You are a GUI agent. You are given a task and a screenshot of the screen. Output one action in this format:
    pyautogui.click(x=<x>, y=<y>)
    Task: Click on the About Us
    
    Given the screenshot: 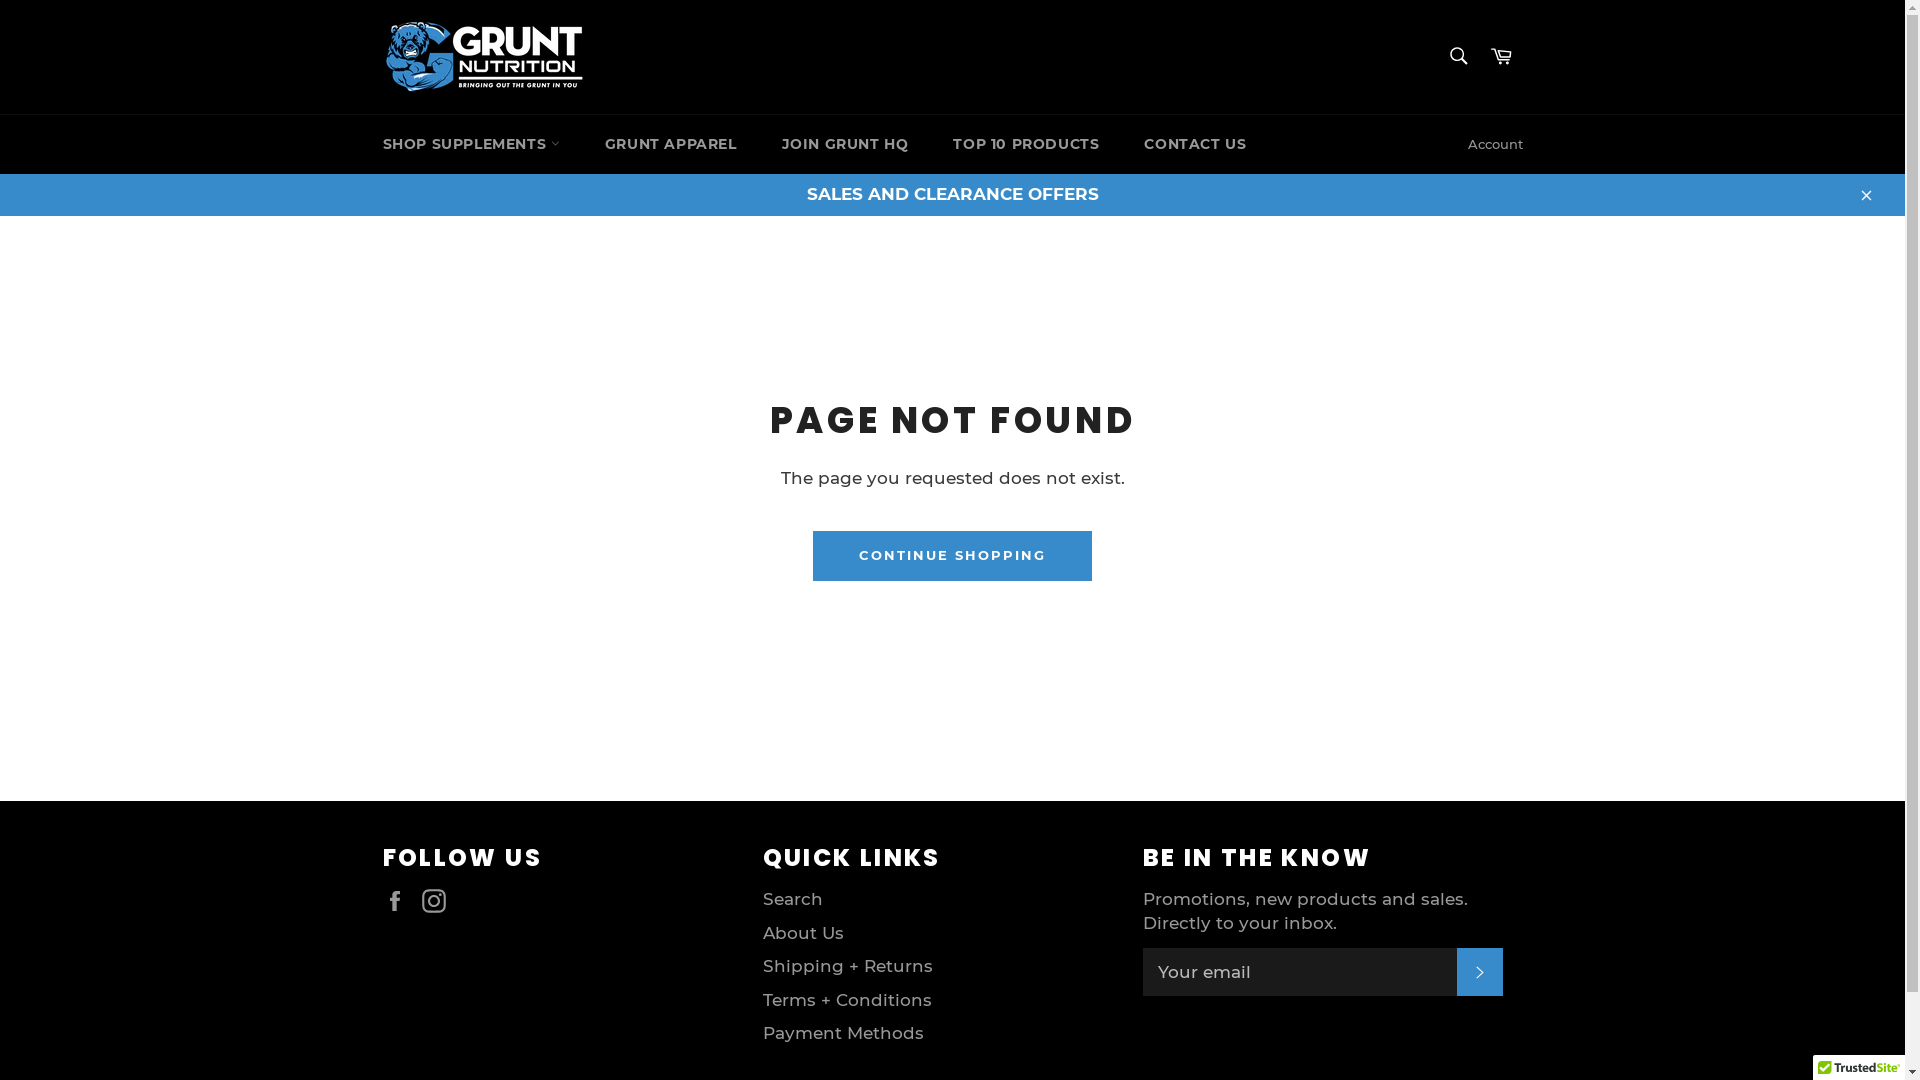 What is the action you would take?
    pyautogui.click(x=802, y=933)
    